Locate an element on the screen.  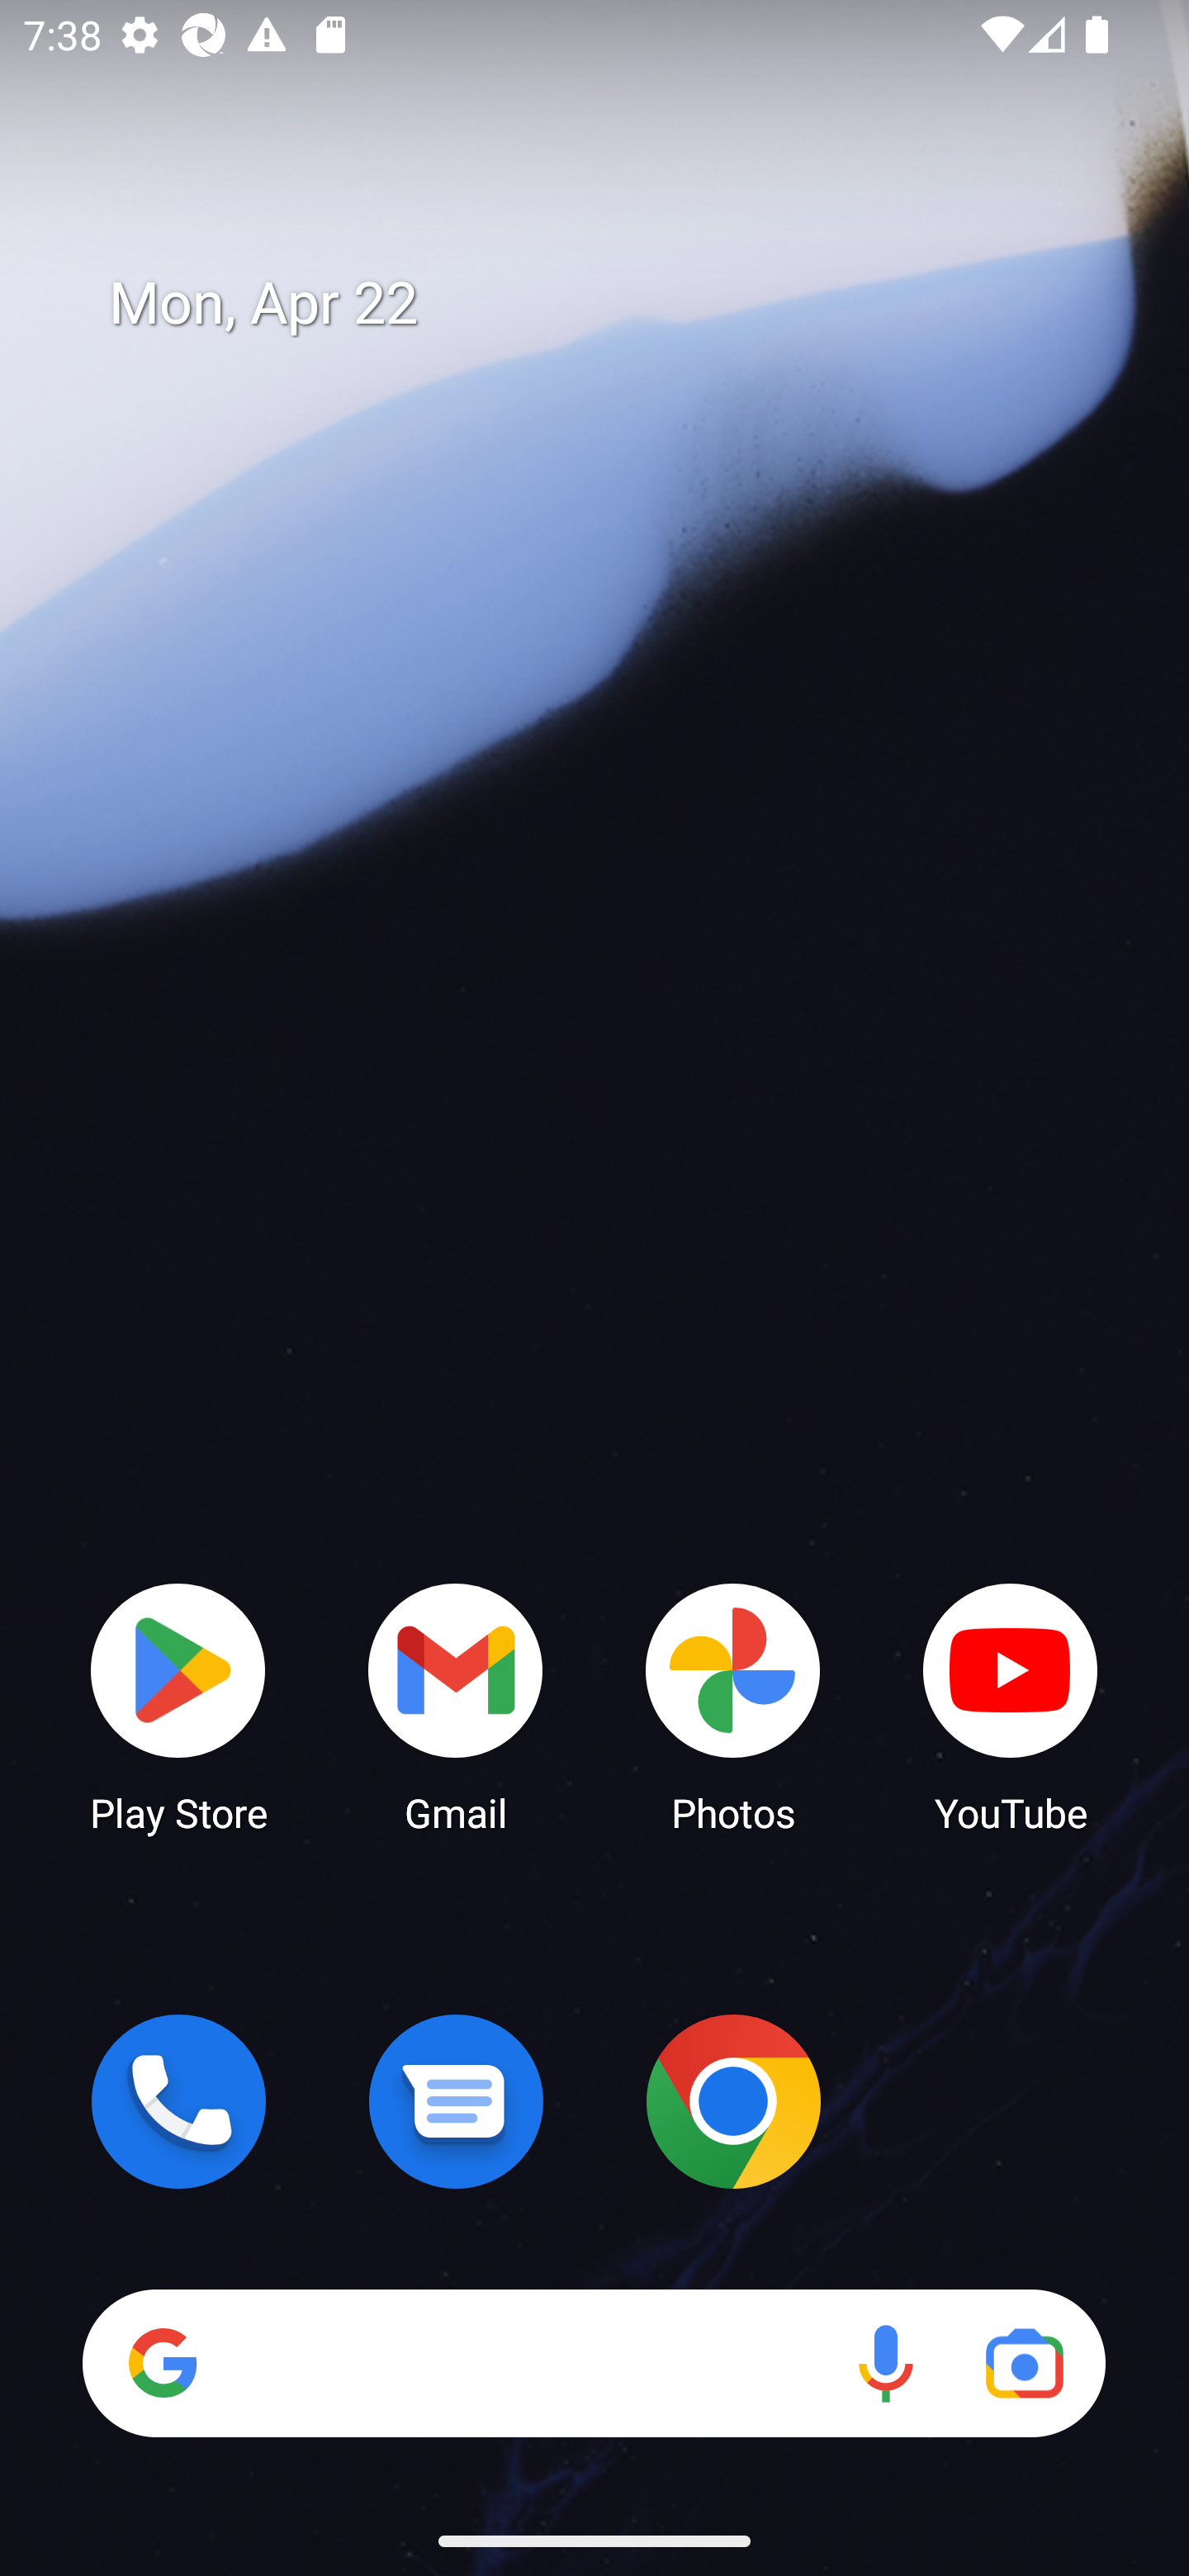
Play Store is located at coordinates (178, 1706).